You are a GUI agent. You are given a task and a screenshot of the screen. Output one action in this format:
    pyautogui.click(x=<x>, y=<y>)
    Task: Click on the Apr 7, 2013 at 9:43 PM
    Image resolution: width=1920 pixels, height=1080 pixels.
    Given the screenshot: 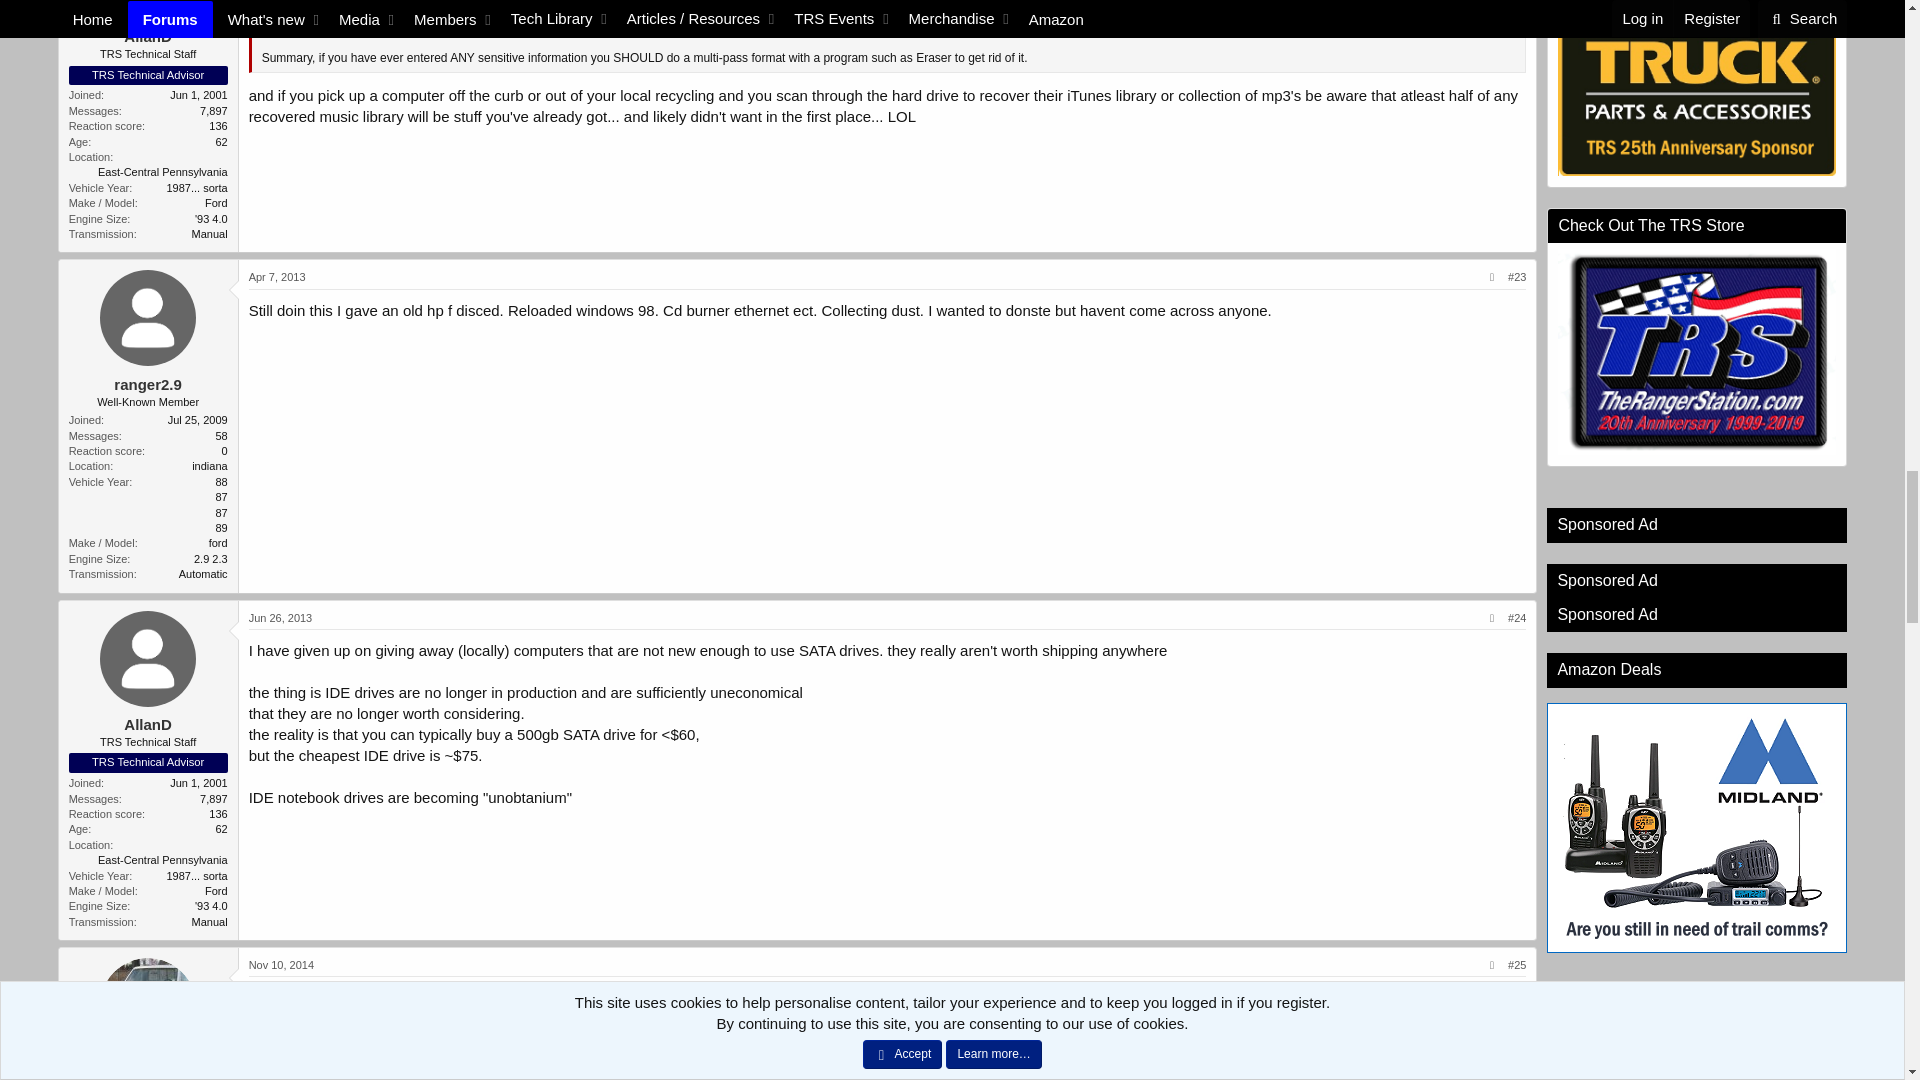 What is the action you would take?
    pyautogui.click(x=277, y=276)
    